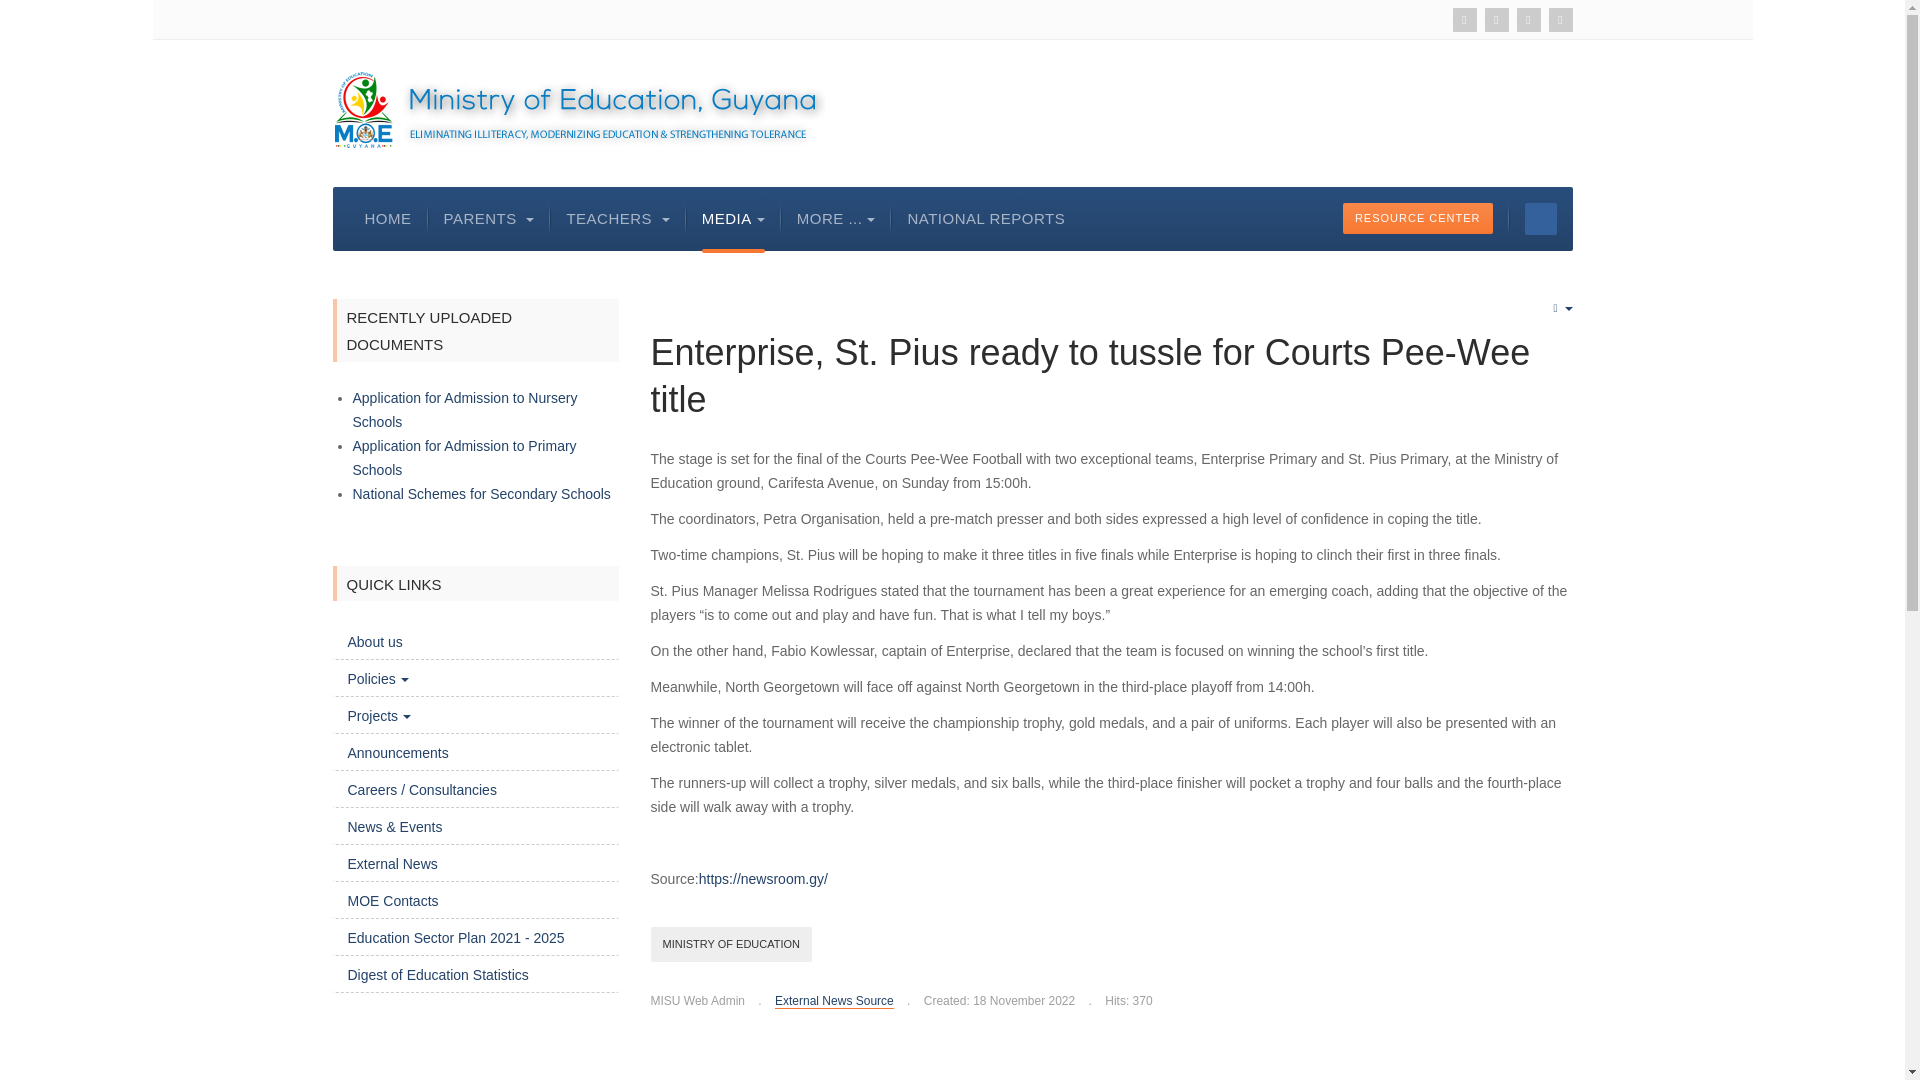  What do you see at coordinates (1496, 20) in the screenshot?
I see `Twitter` at bounding box center [1496, 20].